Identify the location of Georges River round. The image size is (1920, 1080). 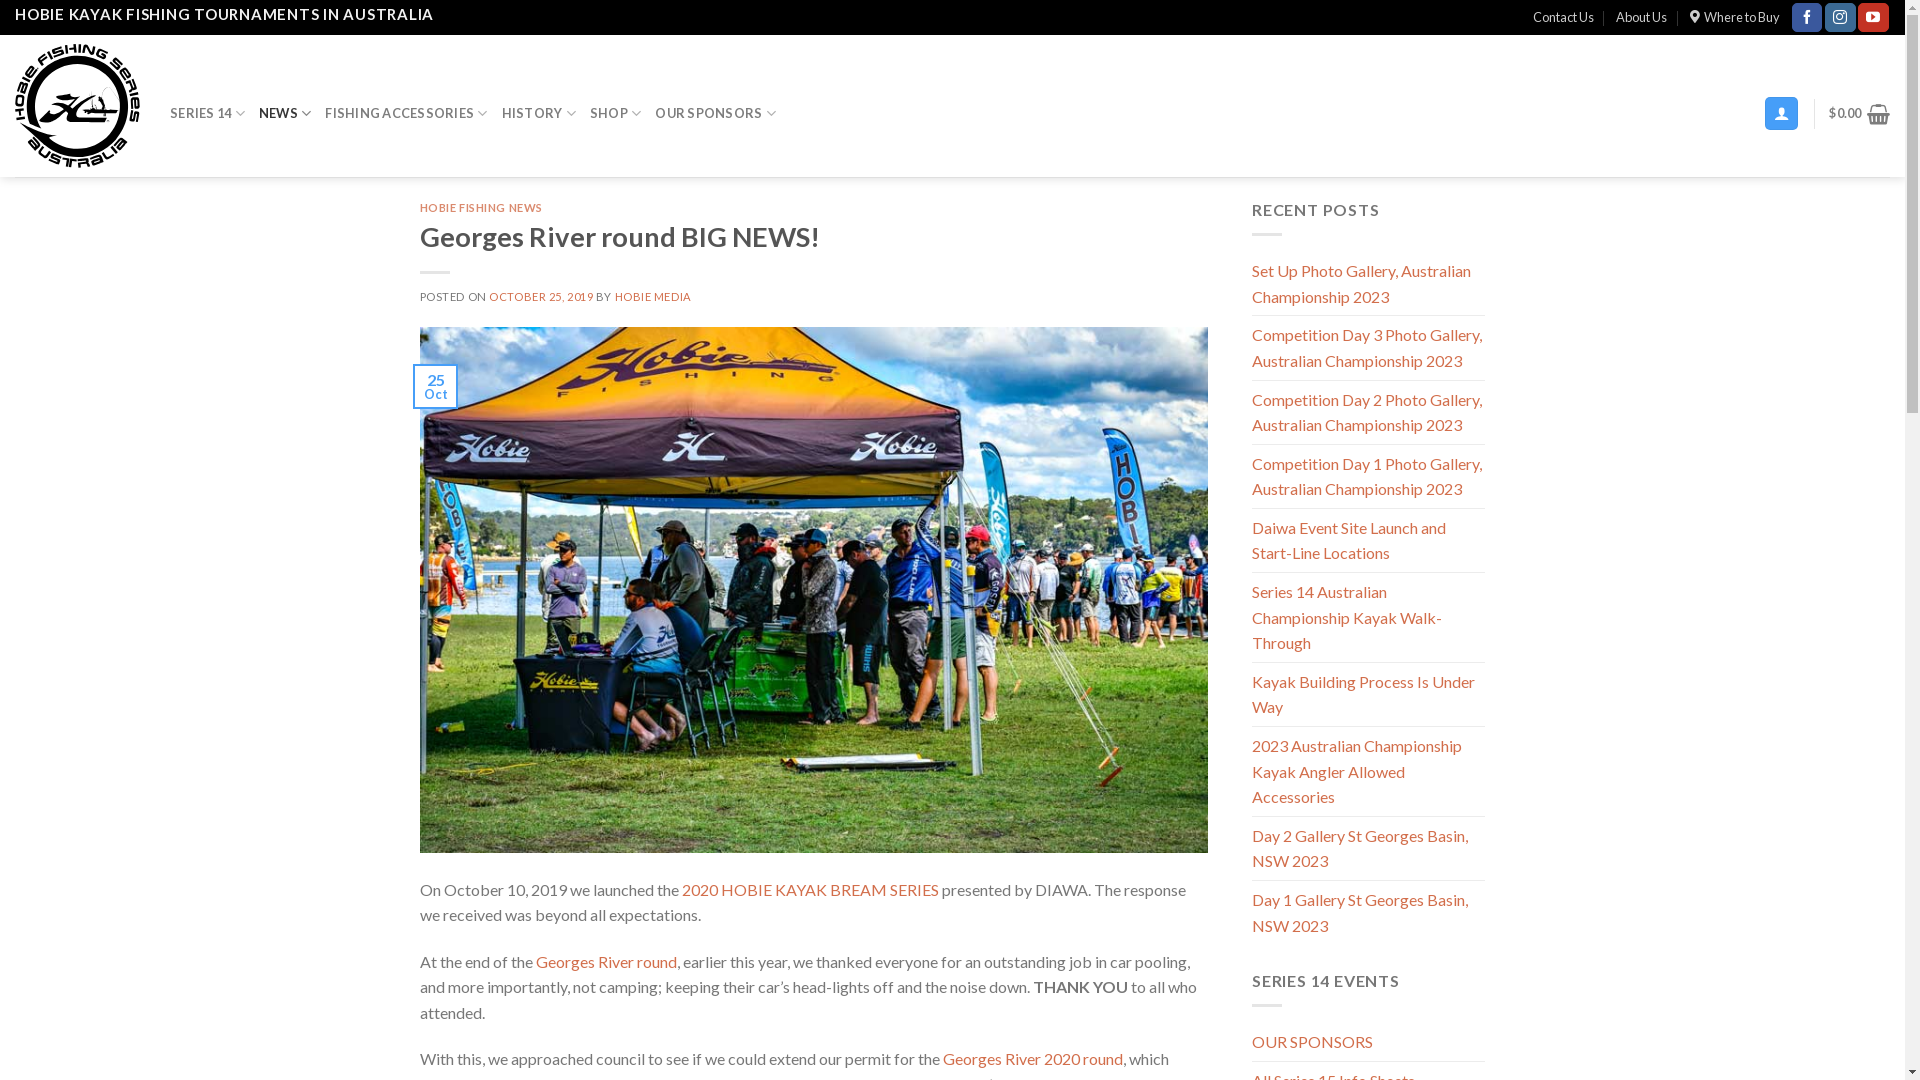
(606, 962).